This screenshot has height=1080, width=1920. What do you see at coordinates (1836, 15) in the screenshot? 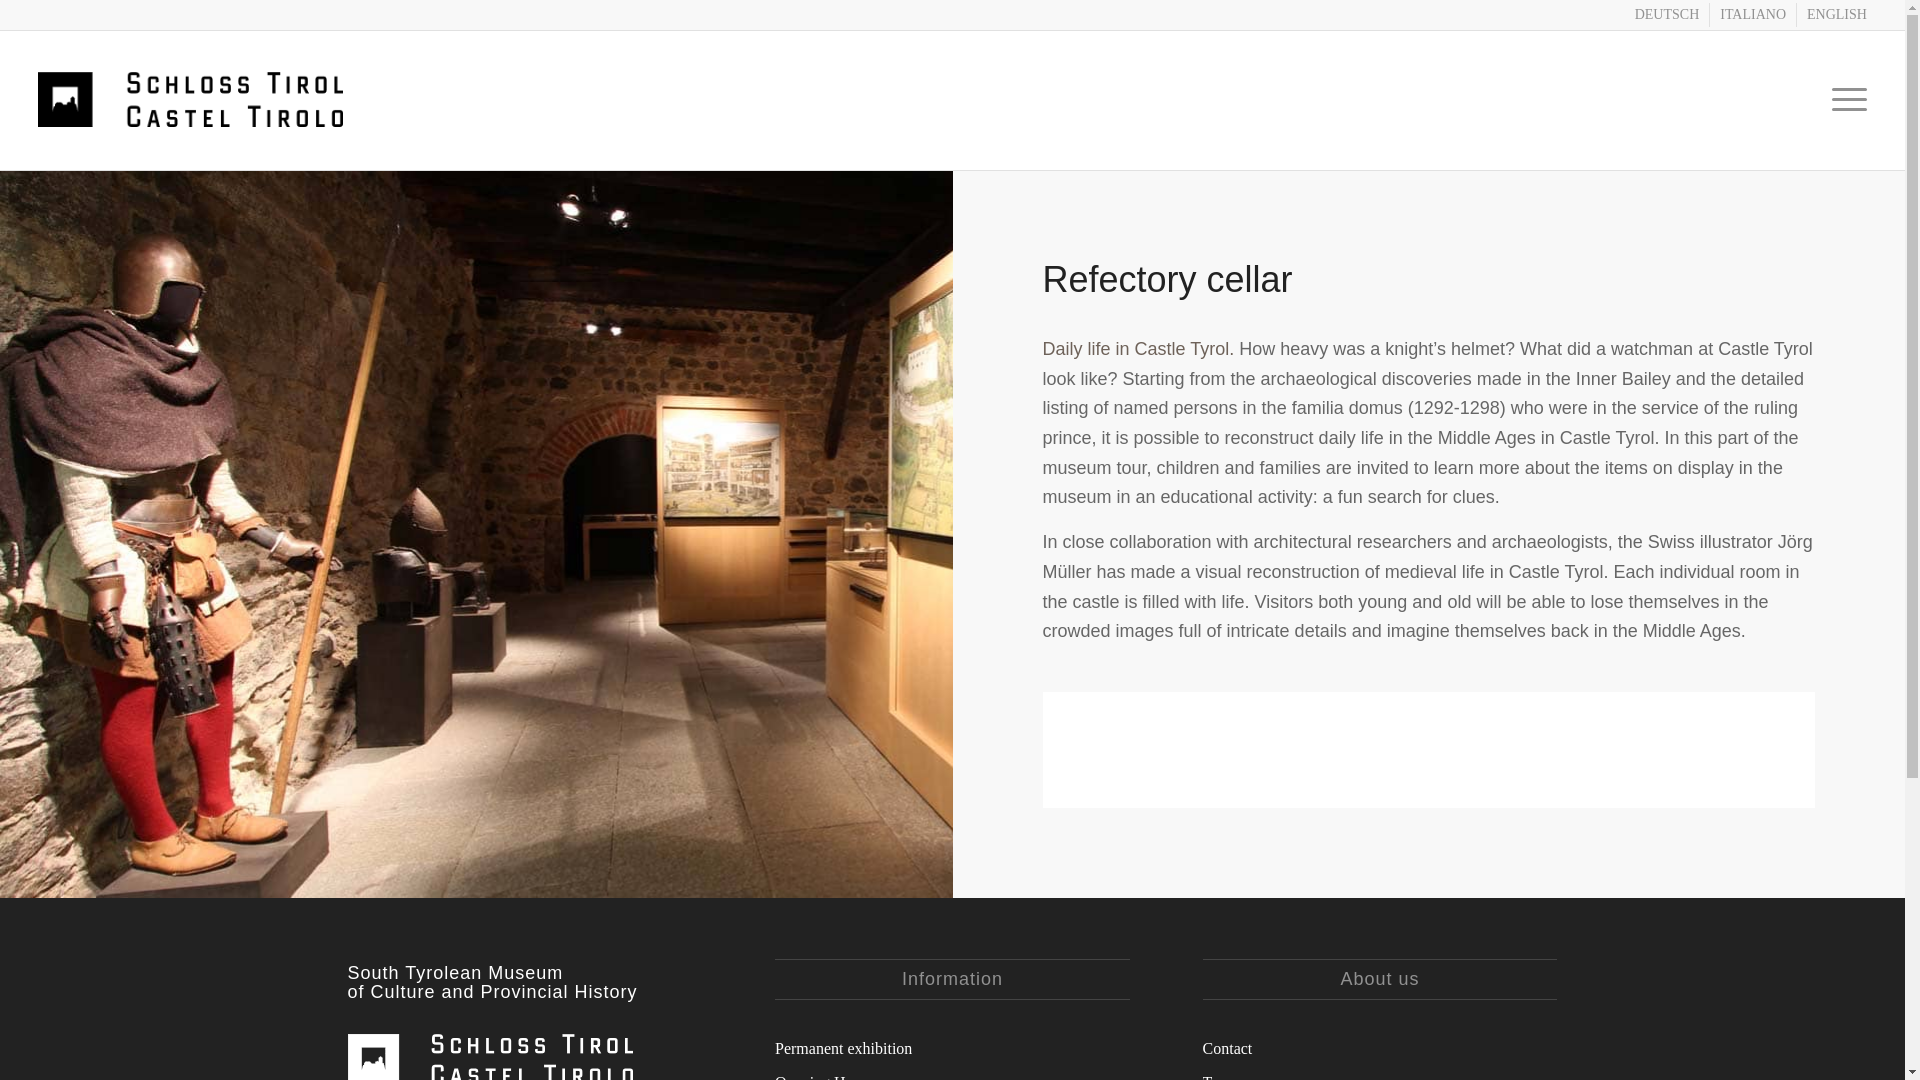
I see `ENGLISH` at bounding box center [1836, 15].